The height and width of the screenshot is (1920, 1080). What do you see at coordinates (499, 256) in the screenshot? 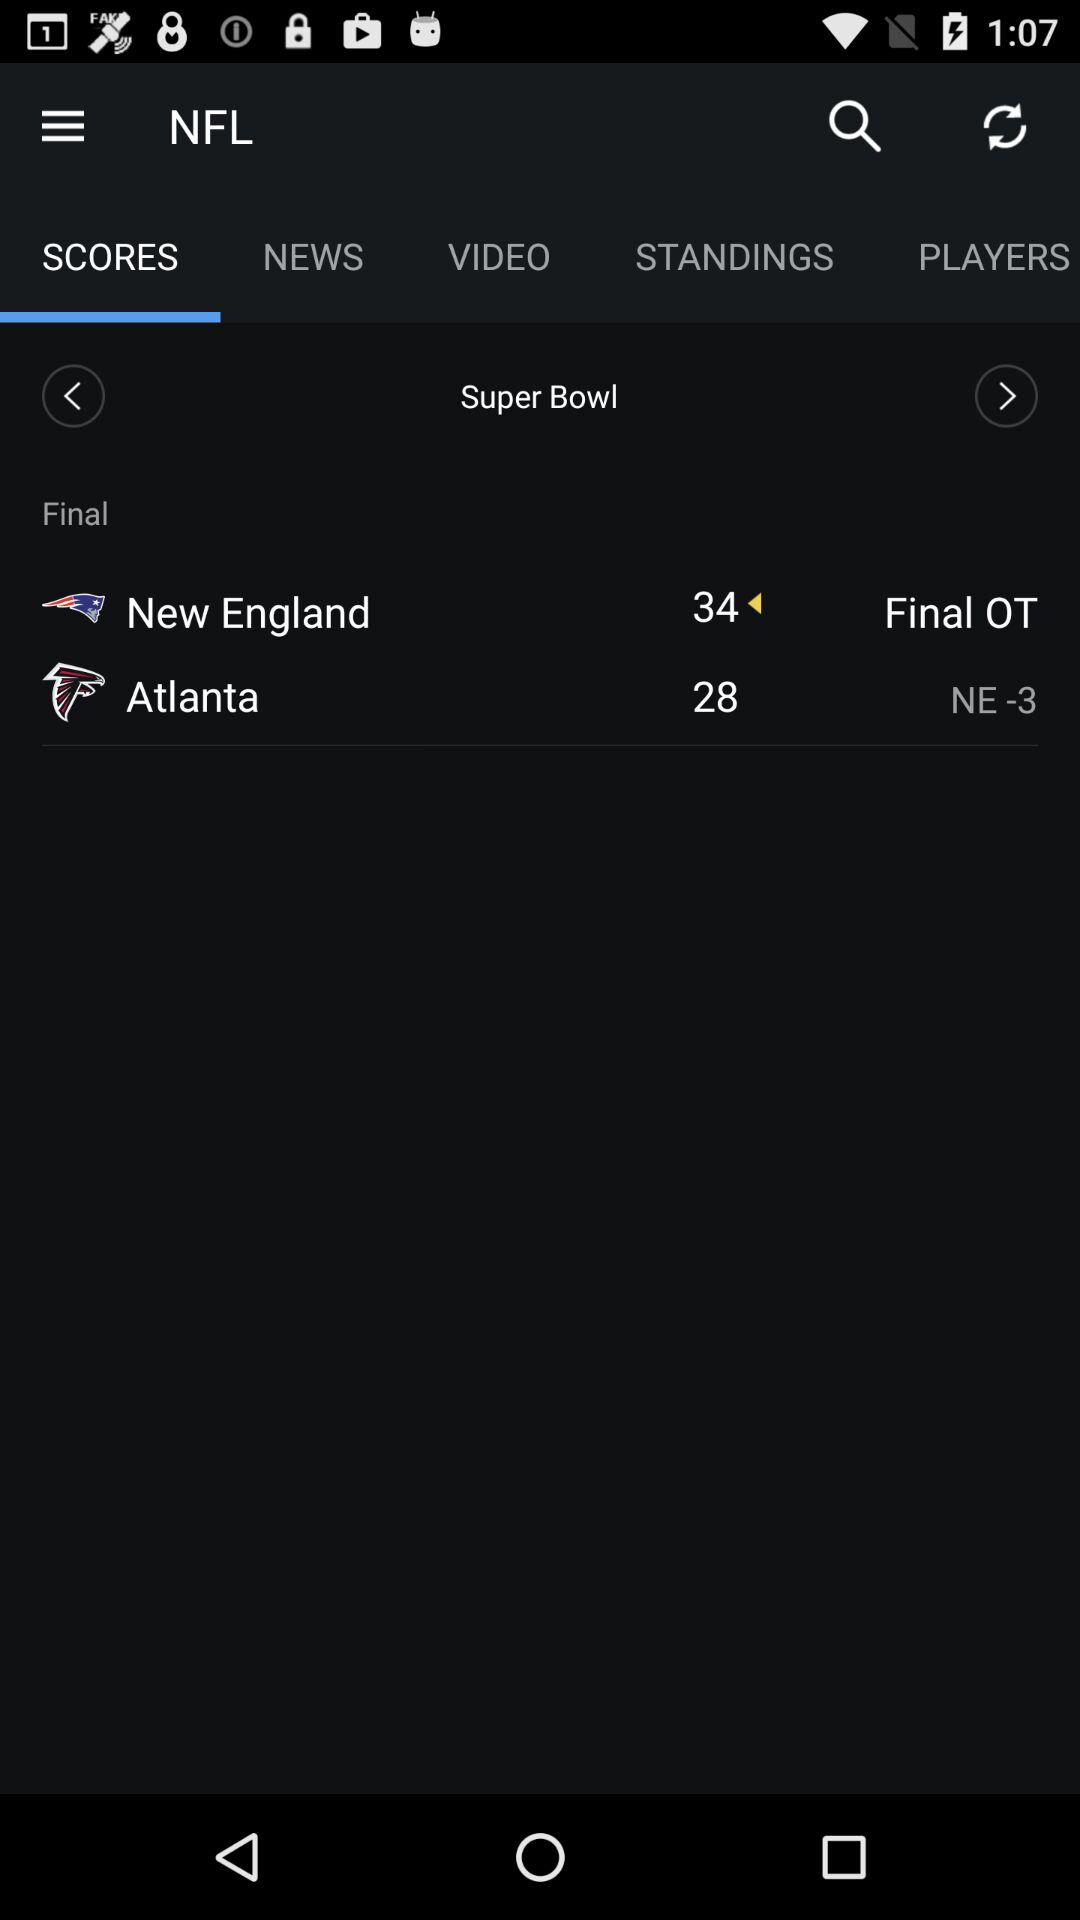
I see `choose the icon above super bowl` at bounding box center [499, 256].